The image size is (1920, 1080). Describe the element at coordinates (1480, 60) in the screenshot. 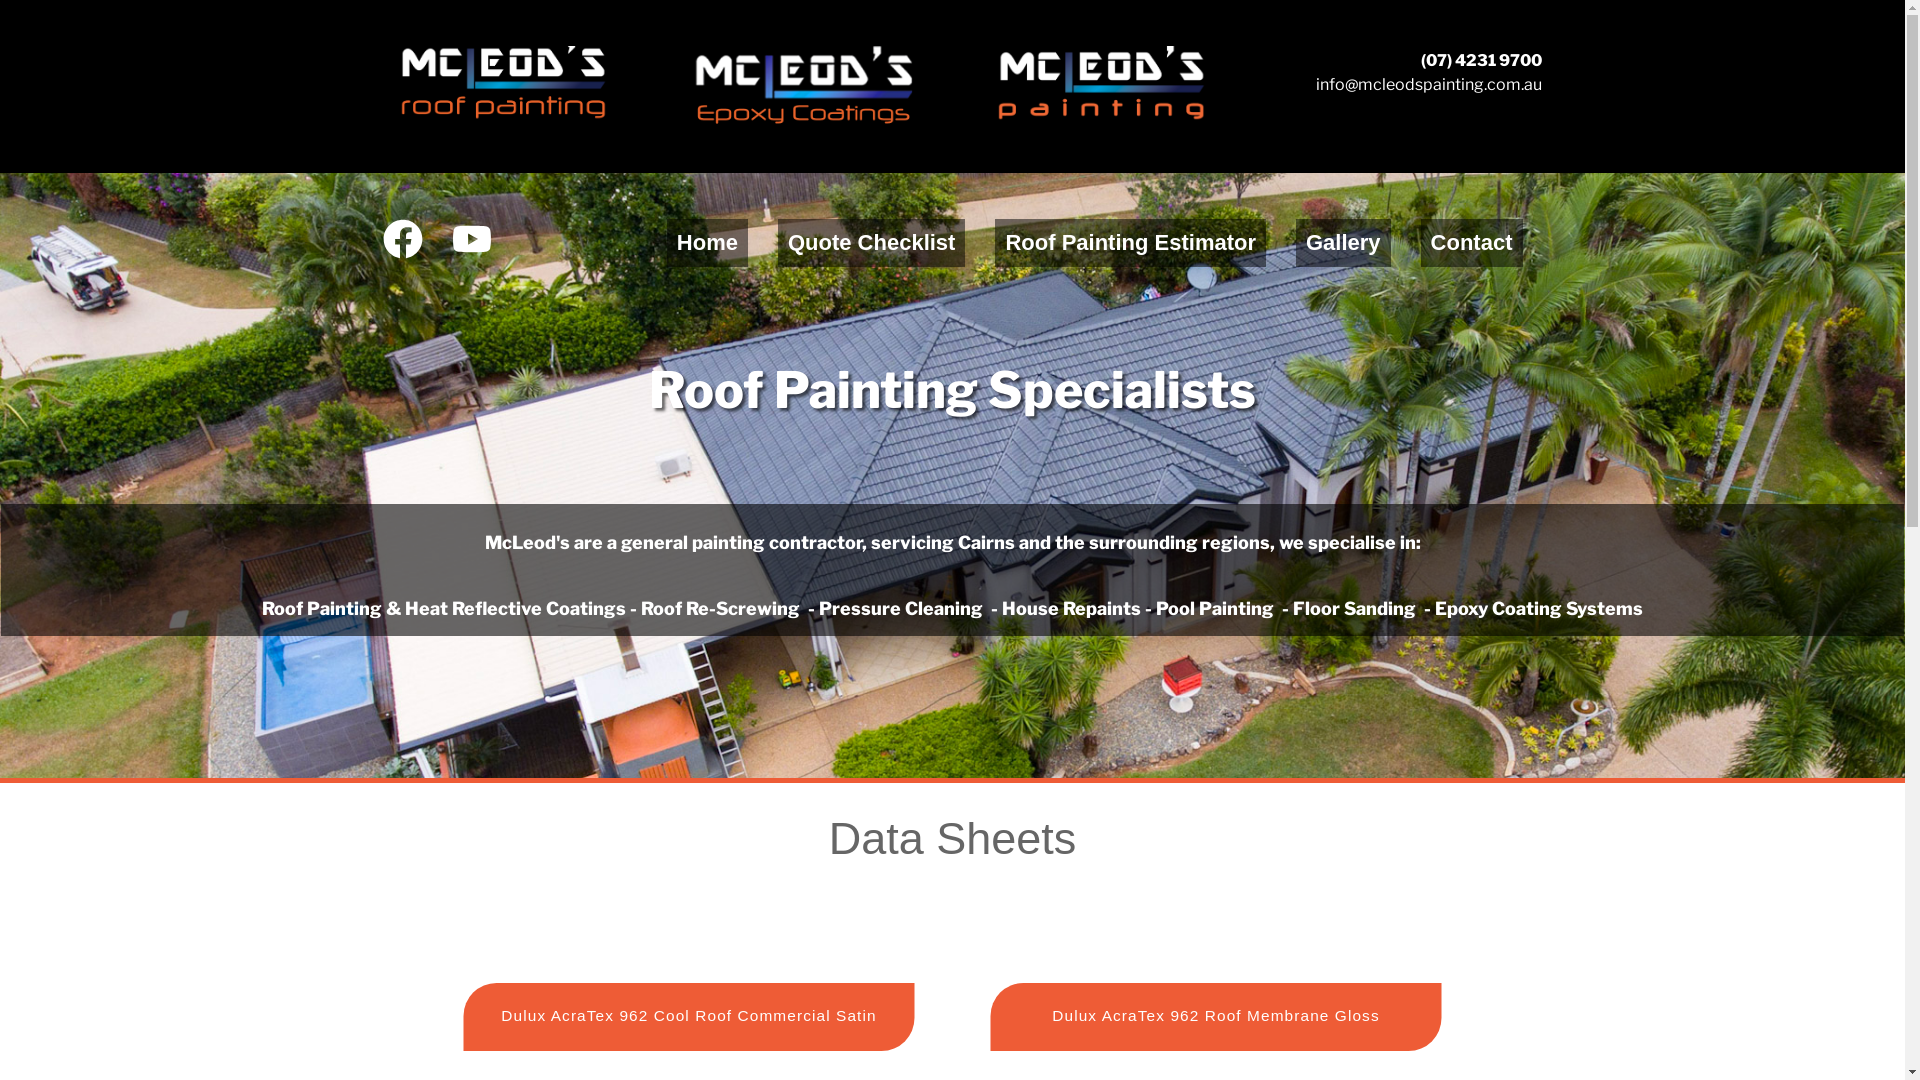

I see `(07) 4231 9700` at that location.